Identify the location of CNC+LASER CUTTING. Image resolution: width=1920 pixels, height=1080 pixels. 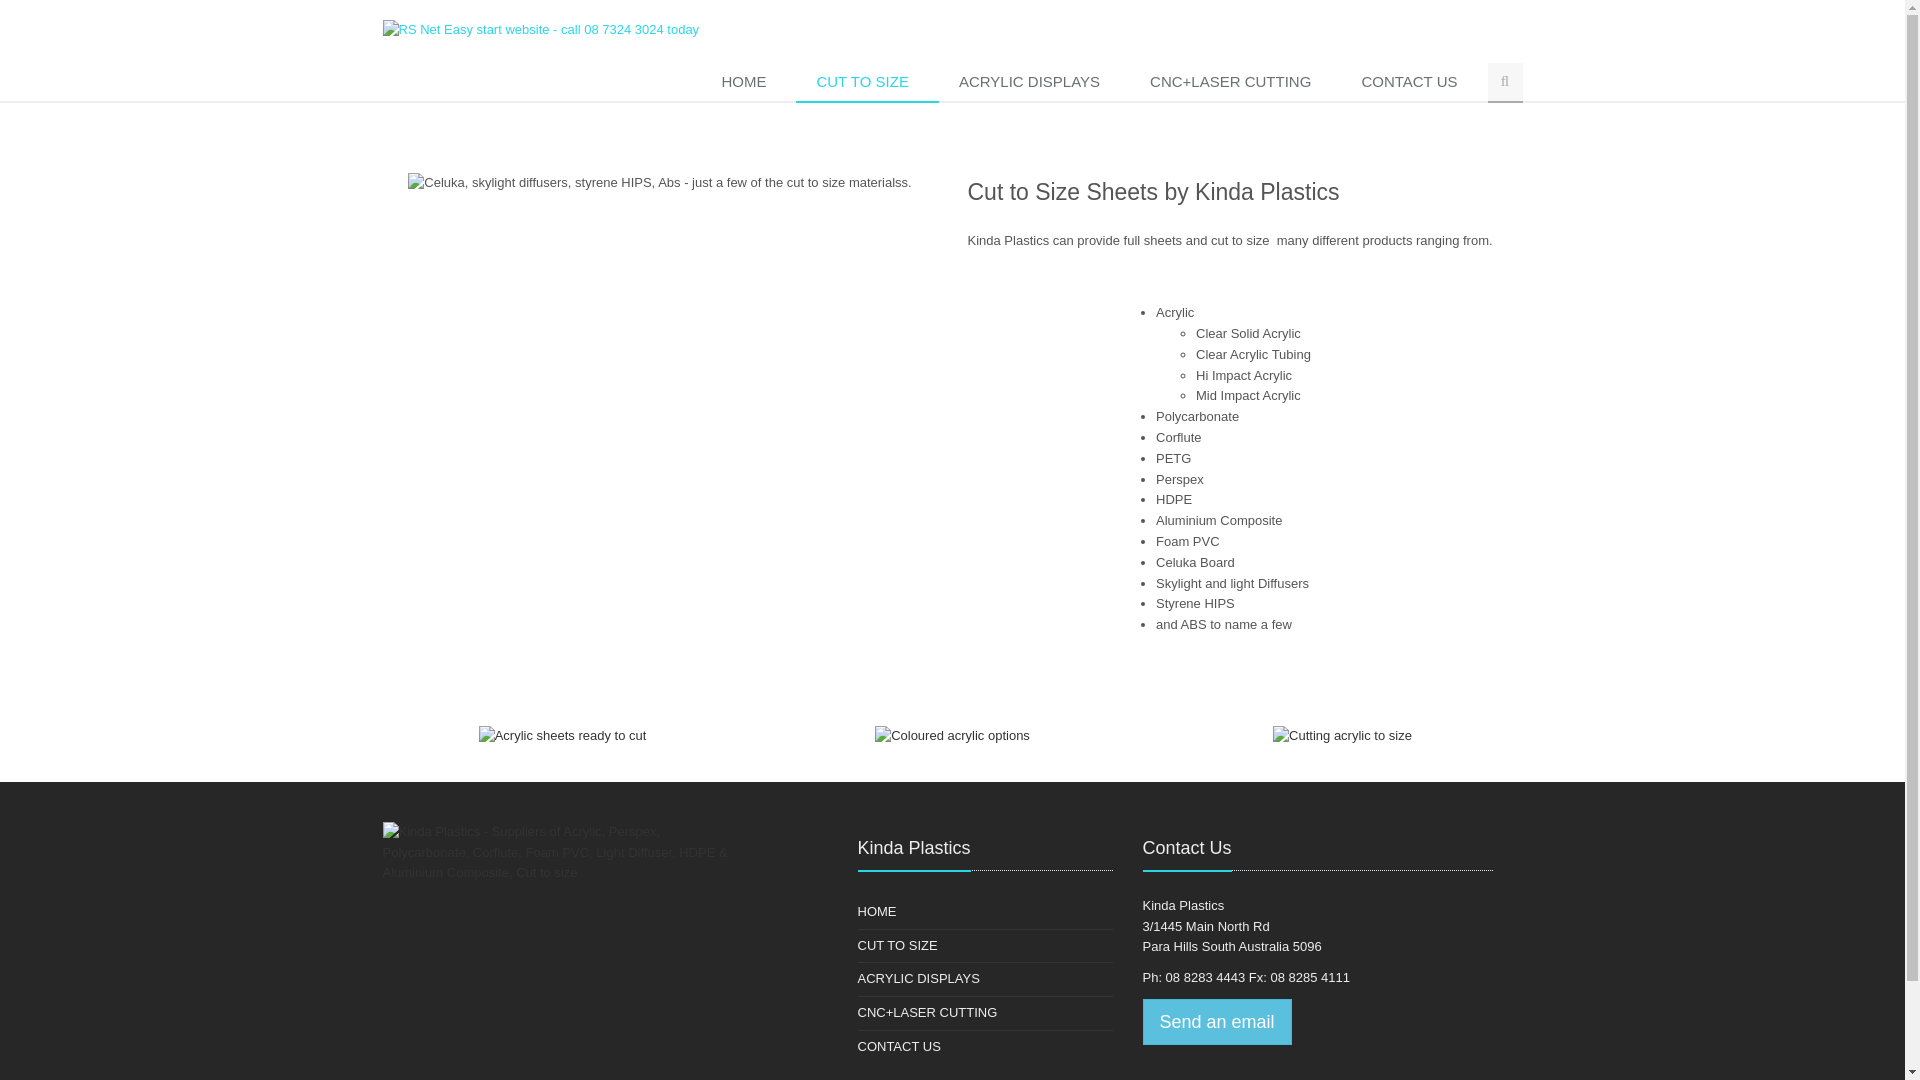
(1236, 83).